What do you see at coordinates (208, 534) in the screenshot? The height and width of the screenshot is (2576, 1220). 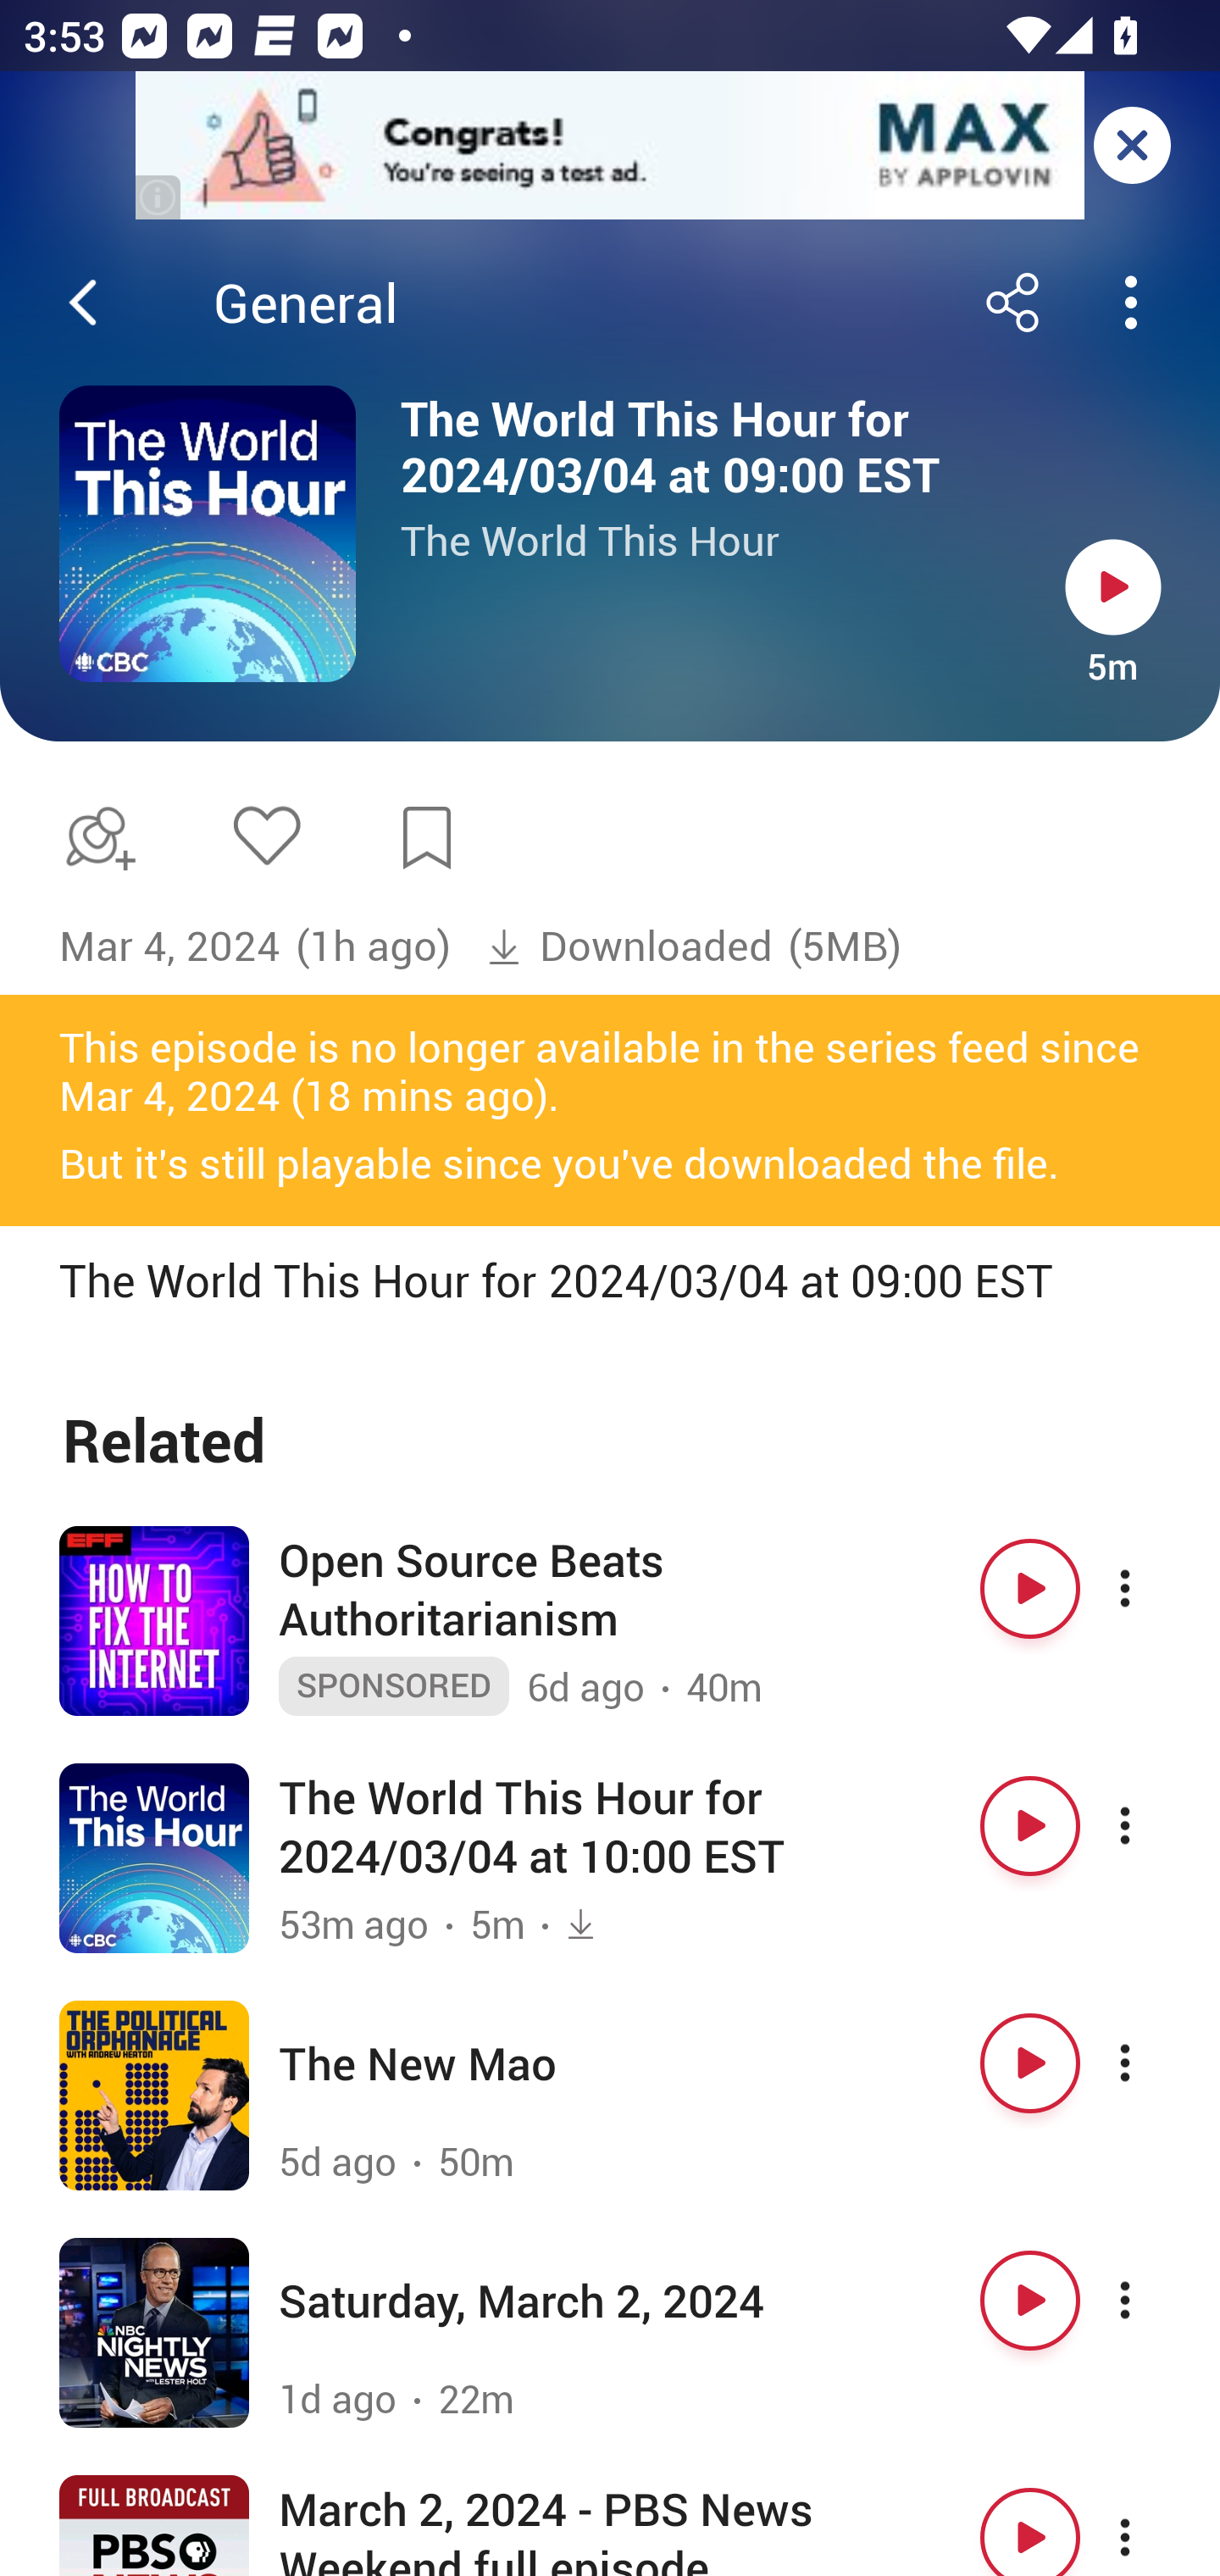 I see `Open series` at bounding box center [208, 534].